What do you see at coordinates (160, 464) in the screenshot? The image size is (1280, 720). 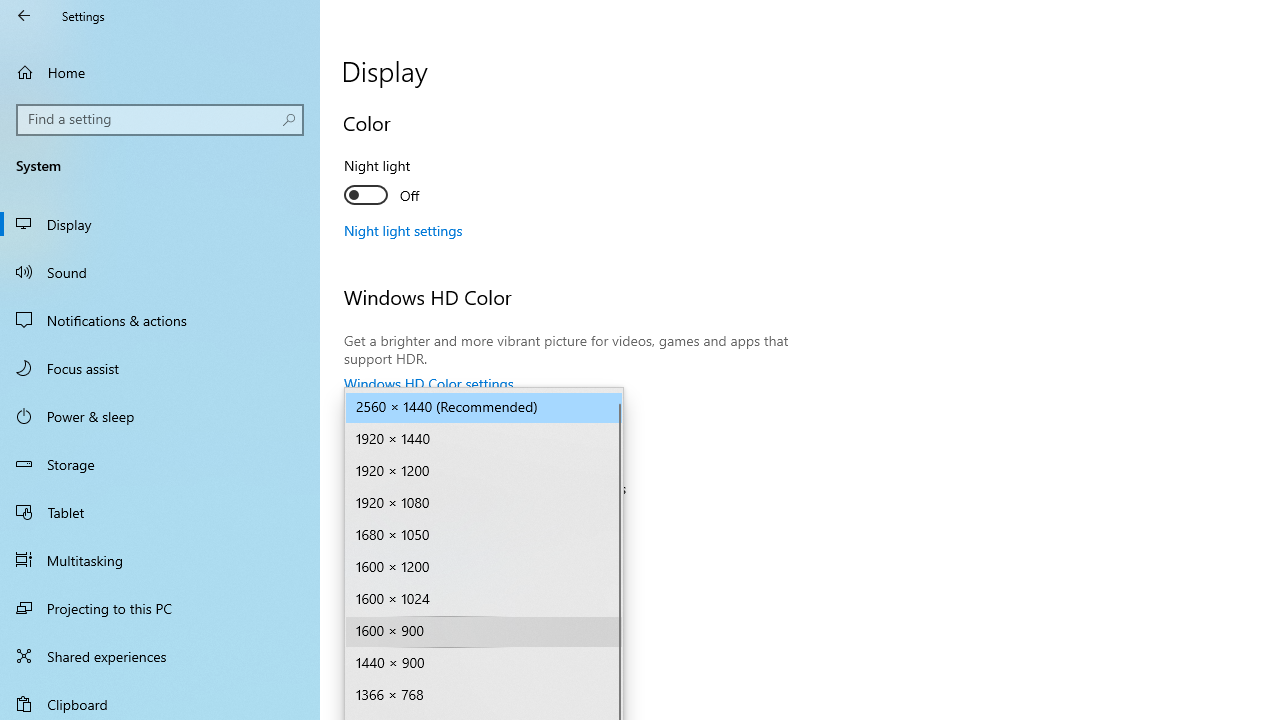 I see `Storage` at bounding box center [160, 464].